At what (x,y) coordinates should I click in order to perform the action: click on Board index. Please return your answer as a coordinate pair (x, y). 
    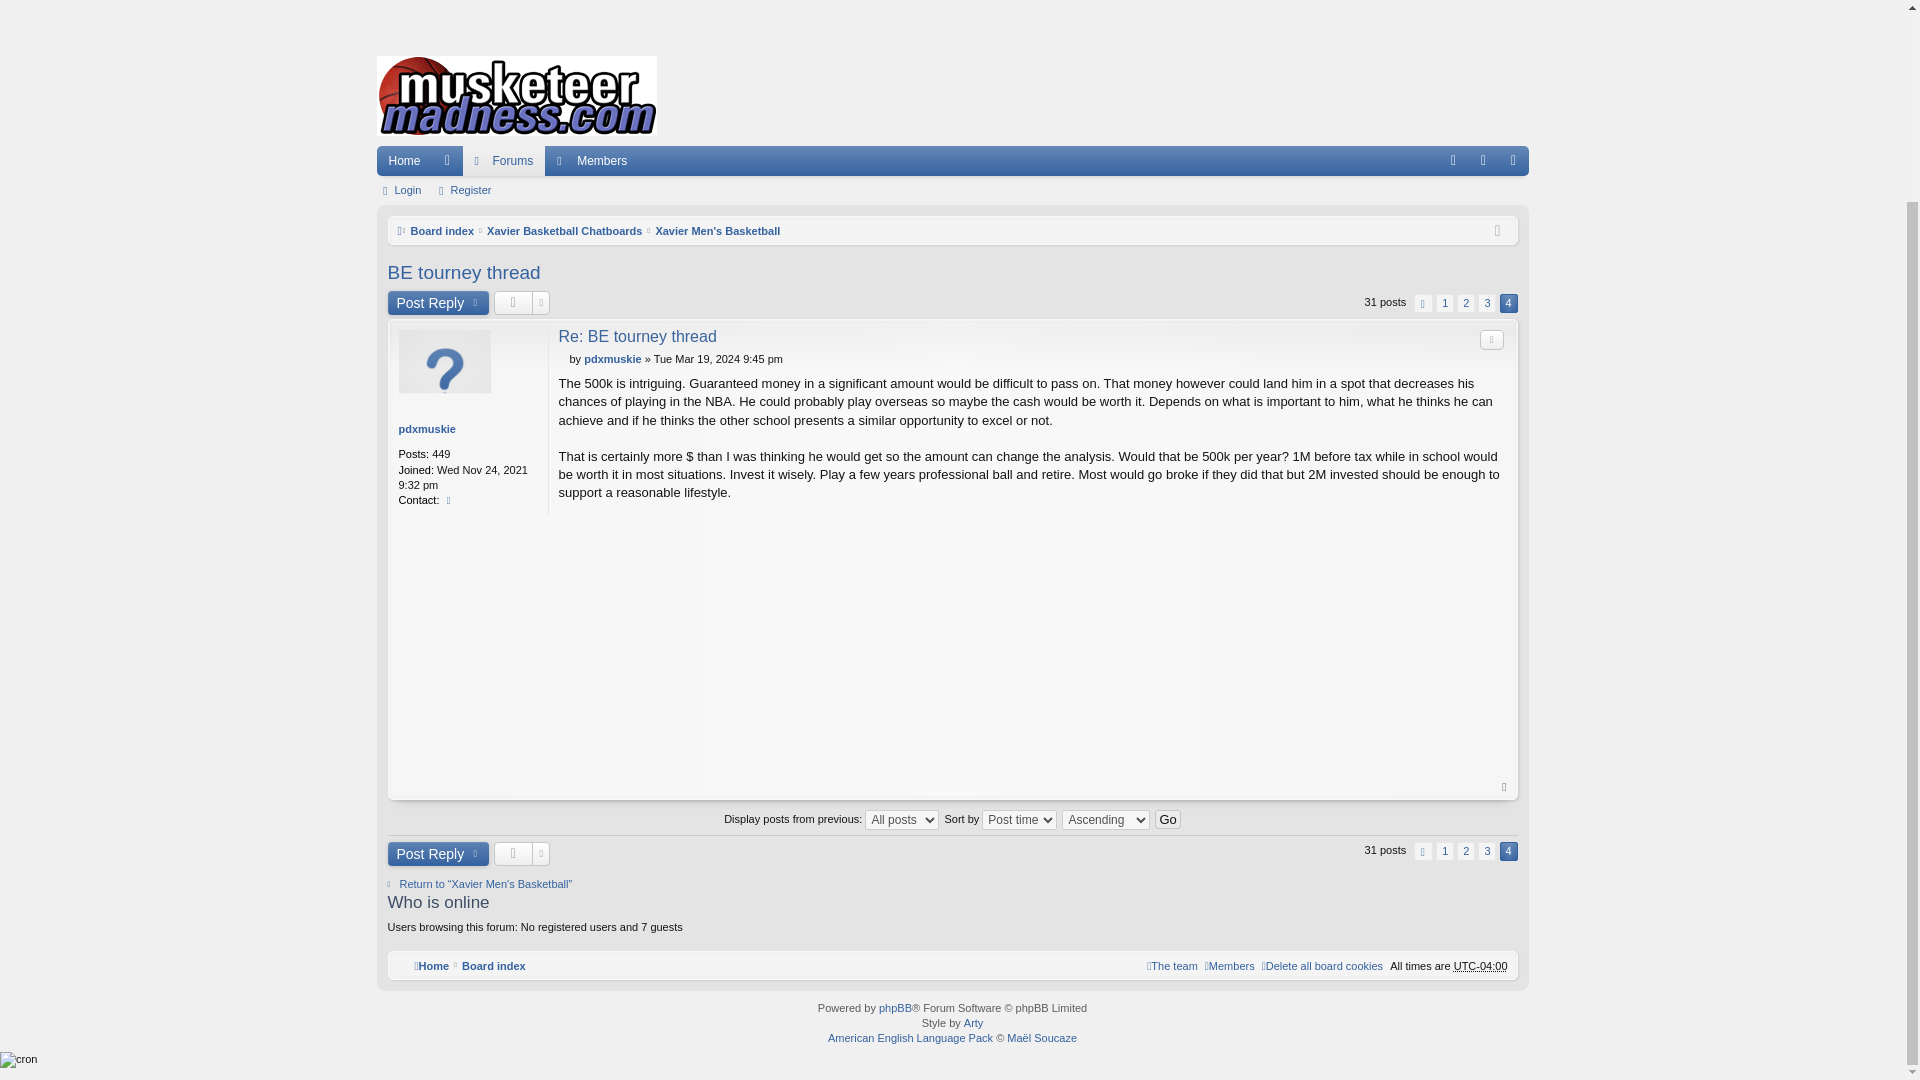
    Looking at the image, I should click on (442, 230).